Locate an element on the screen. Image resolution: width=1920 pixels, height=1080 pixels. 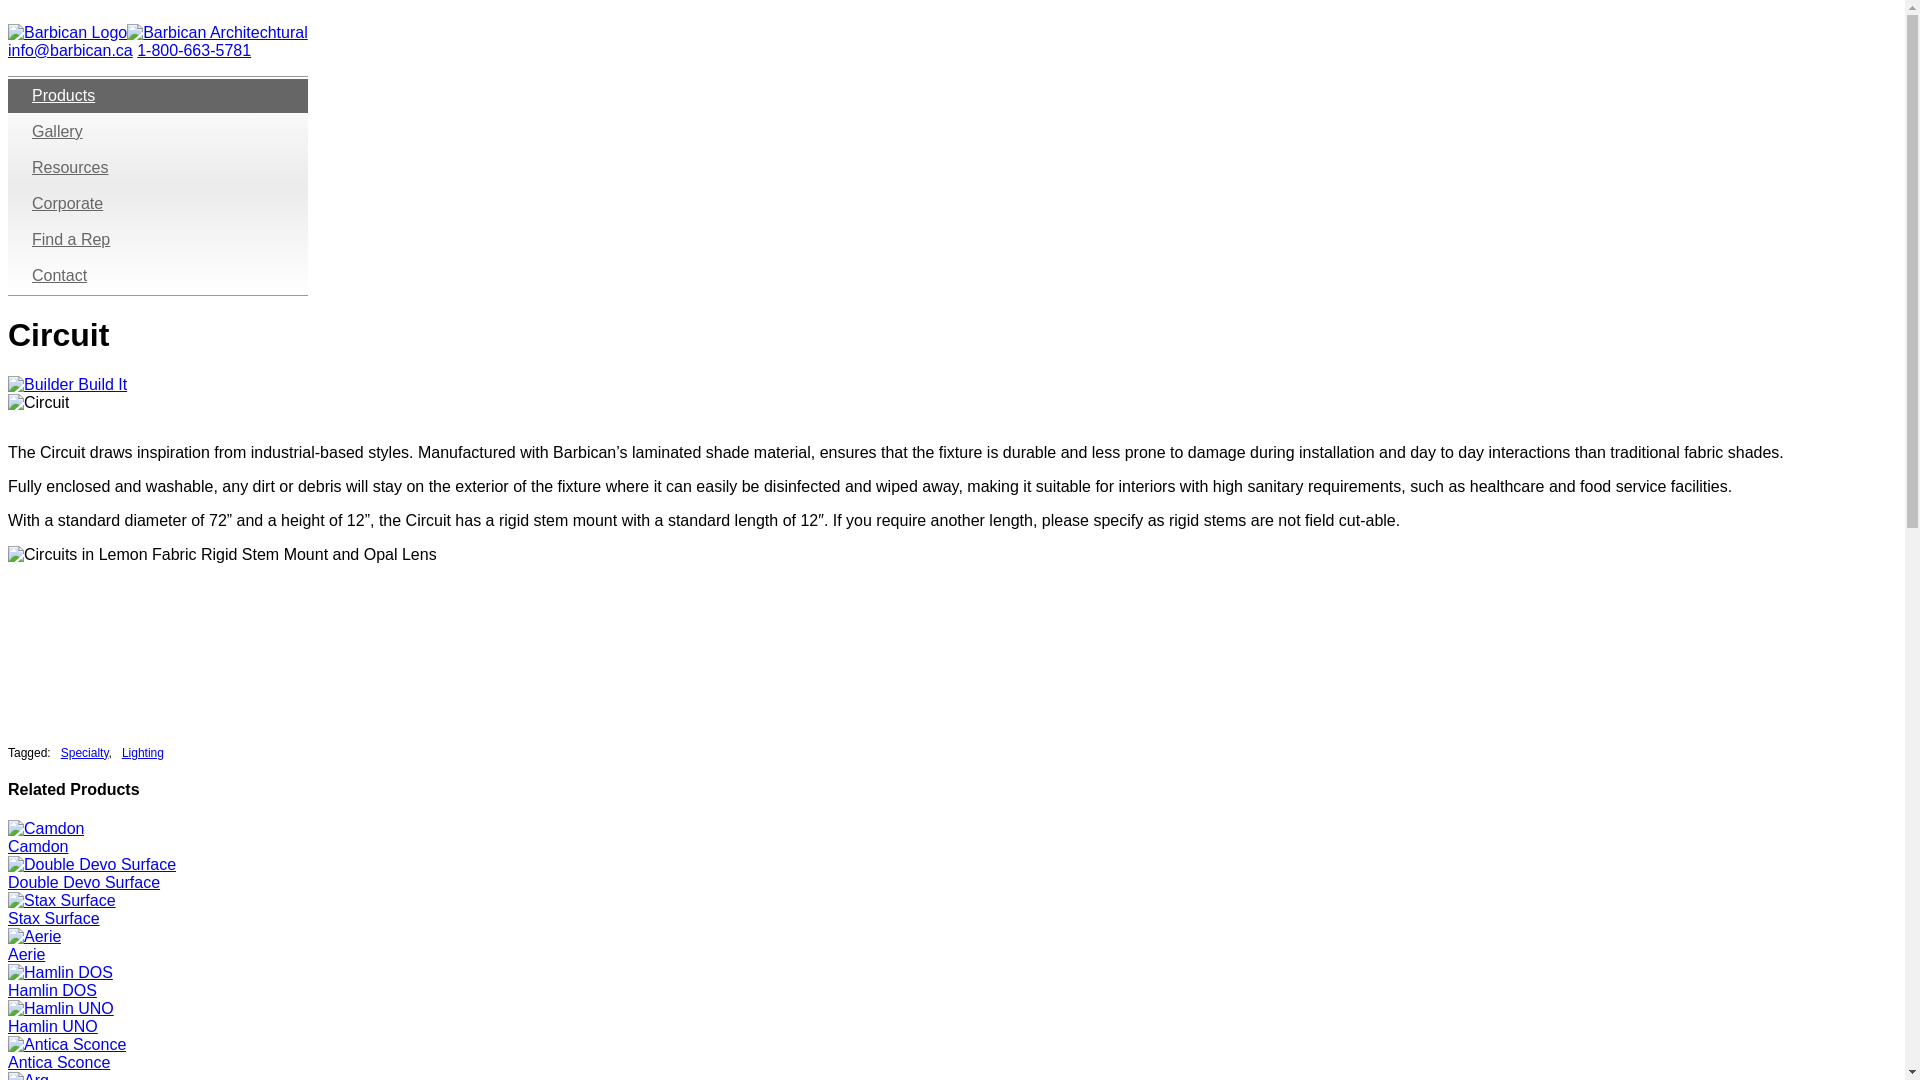
Specialty is located at coordinates (85, 753).